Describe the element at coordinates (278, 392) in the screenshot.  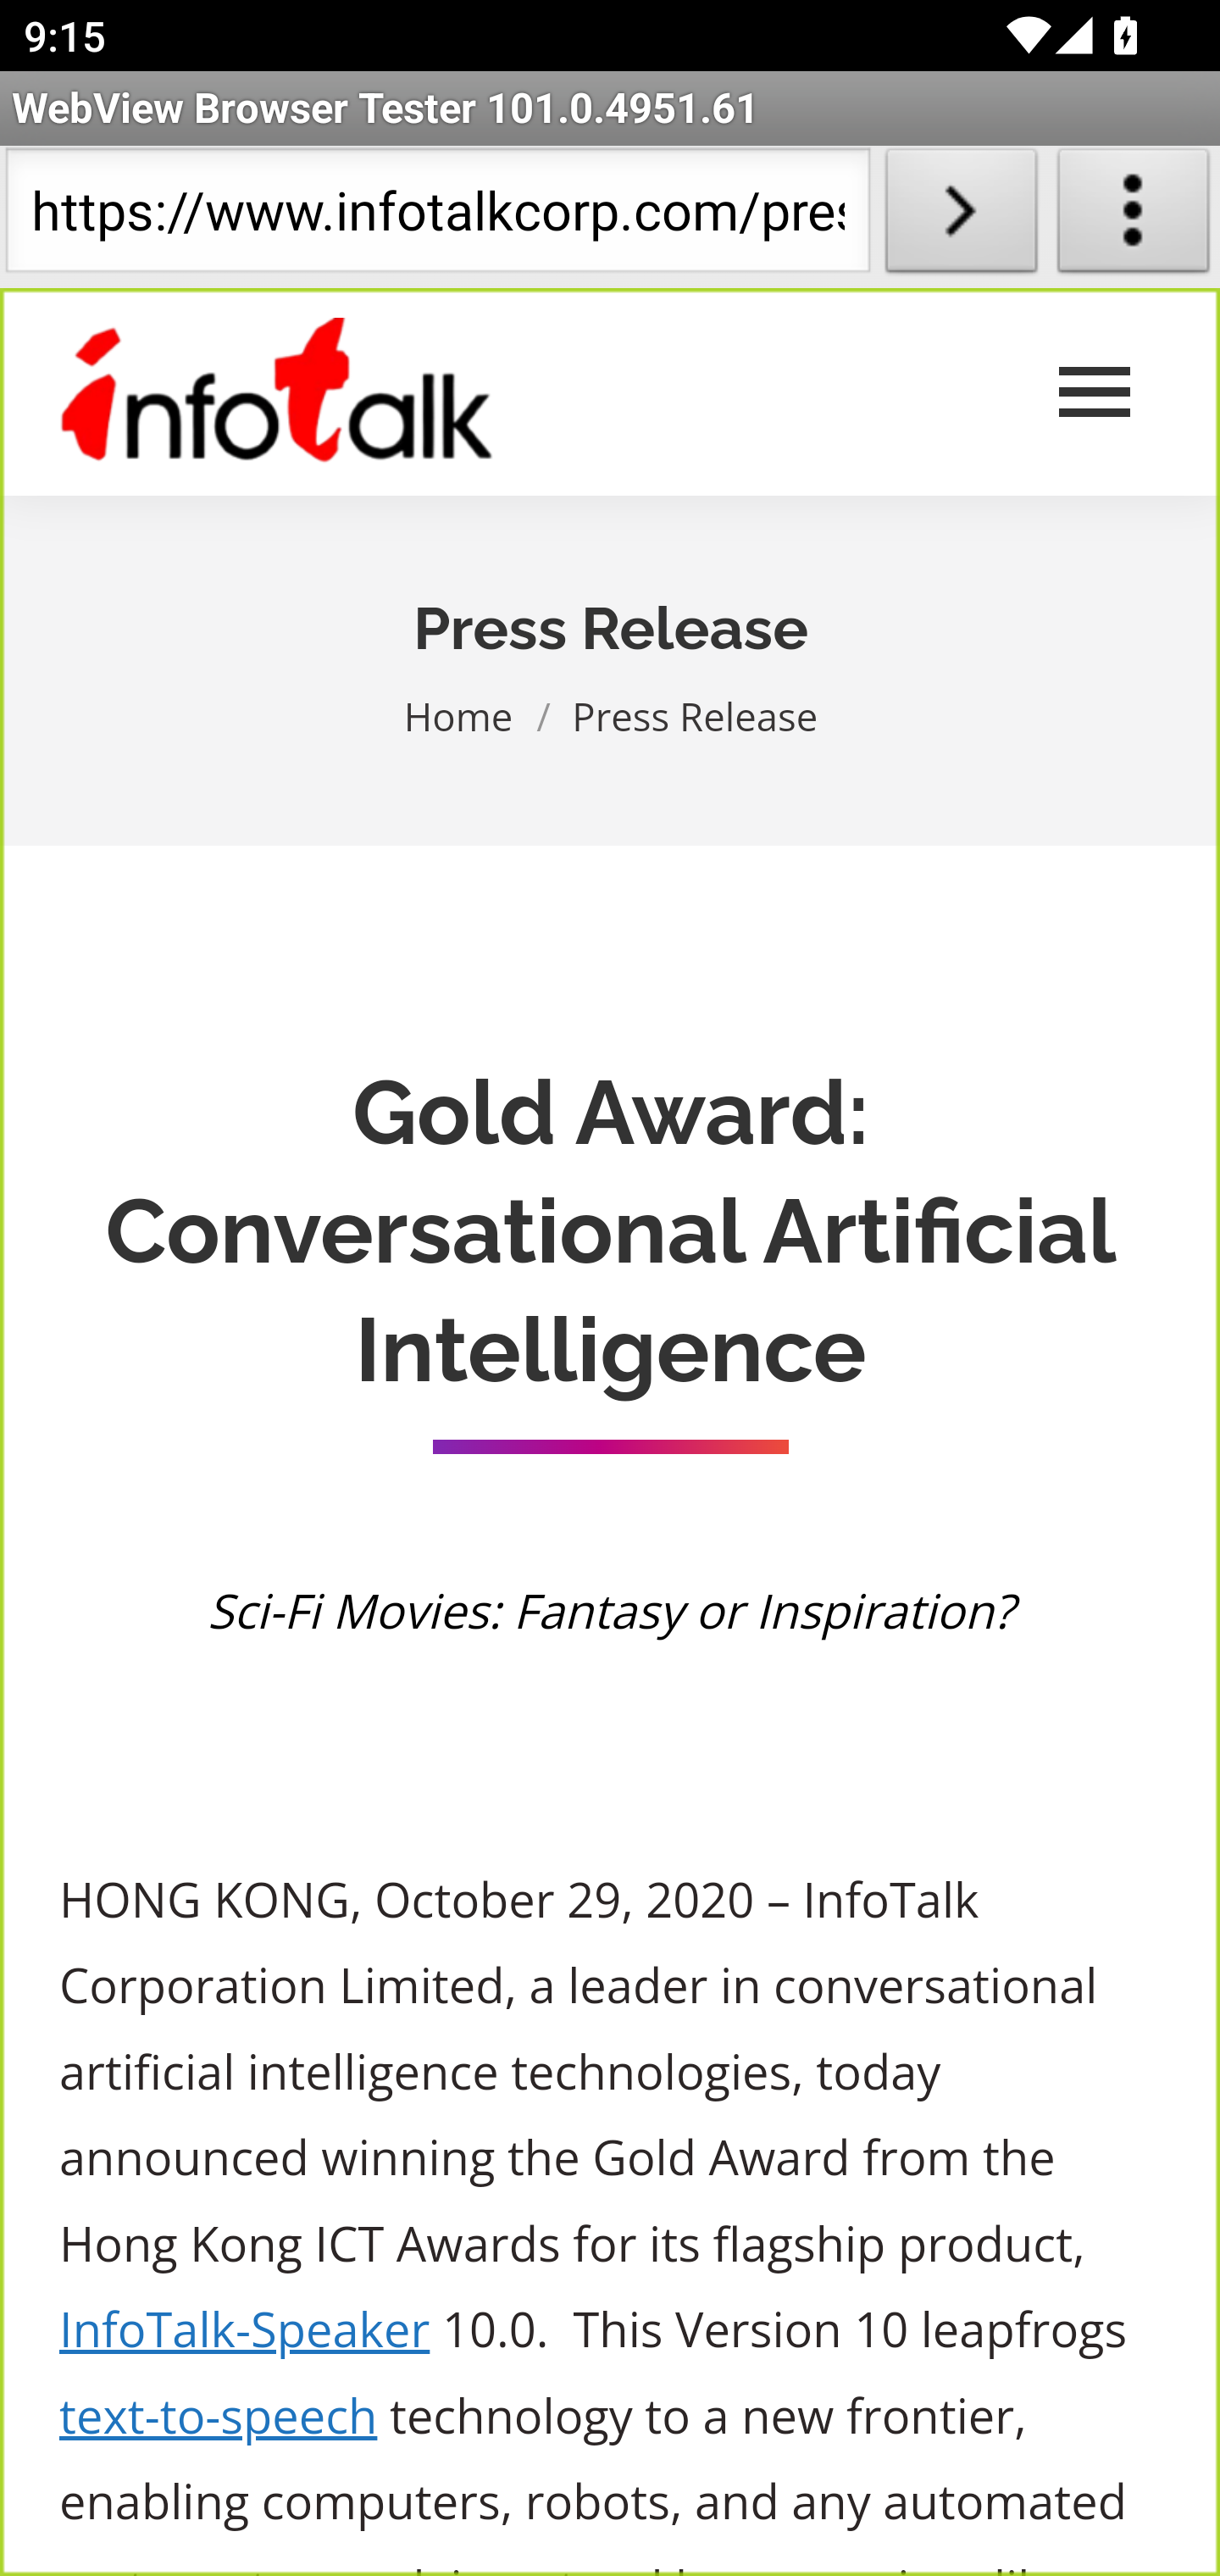
I see `InfoTalk Corporation` at that location.